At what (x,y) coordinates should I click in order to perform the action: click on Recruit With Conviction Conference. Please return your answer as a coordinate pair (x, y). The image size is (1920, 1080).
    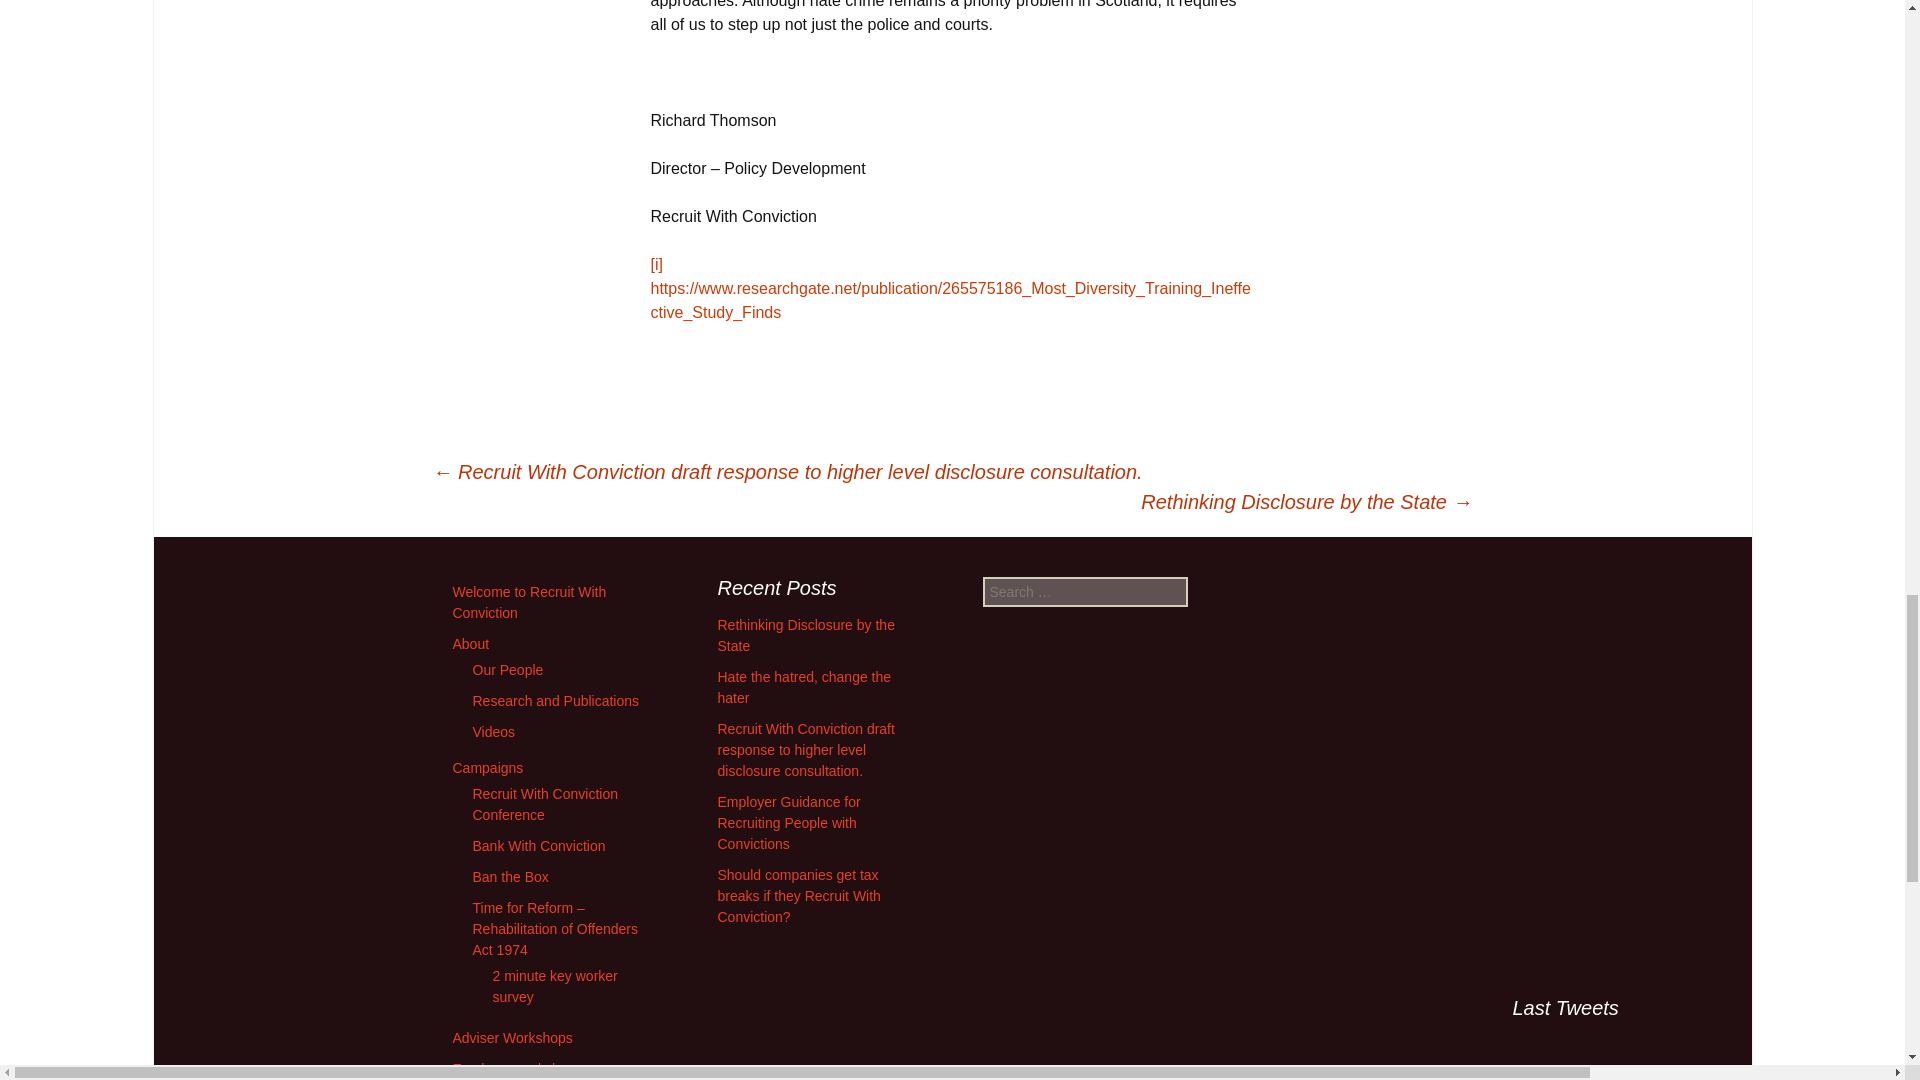
    Looking at the image, I should click on (545, 804).